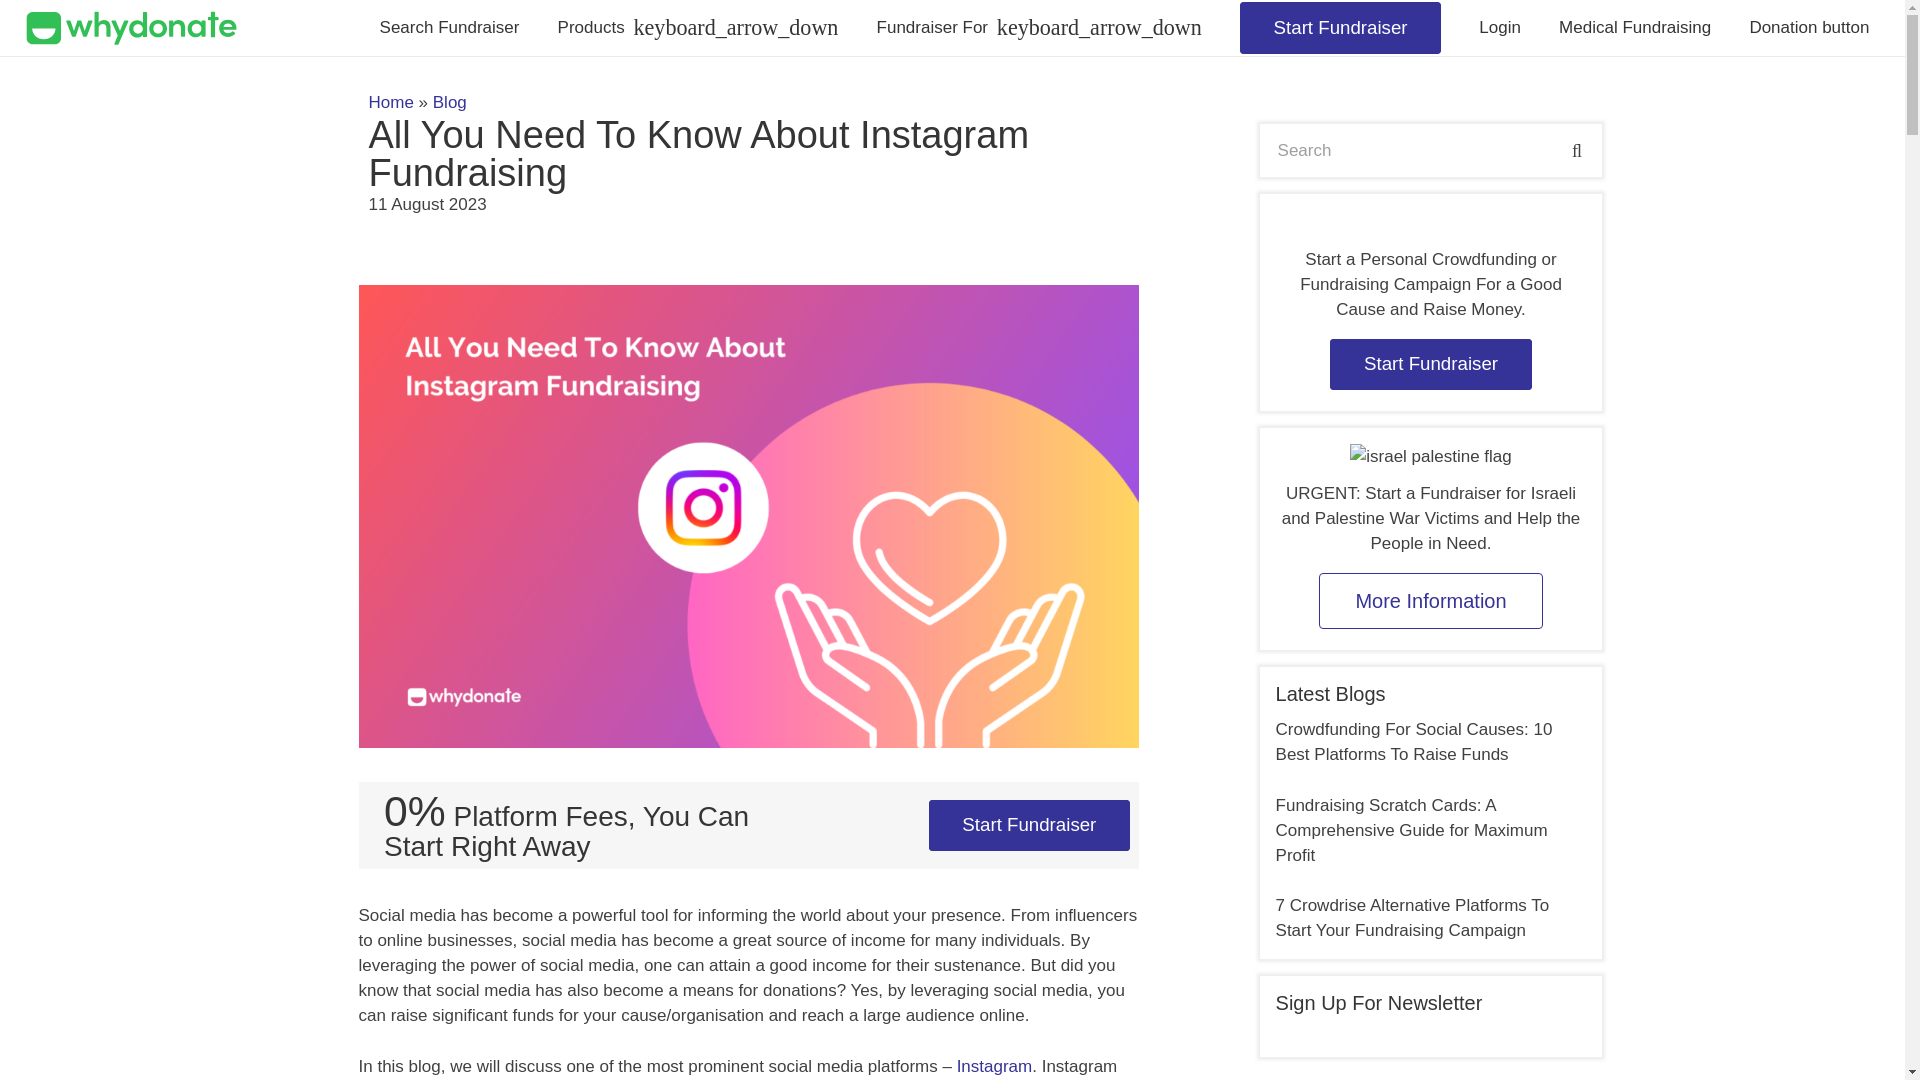 This screenshot has height=1080, width=1920. Describe the element at coordinates (1809, 28) in the screenshot. I see `Donation button` at that location.